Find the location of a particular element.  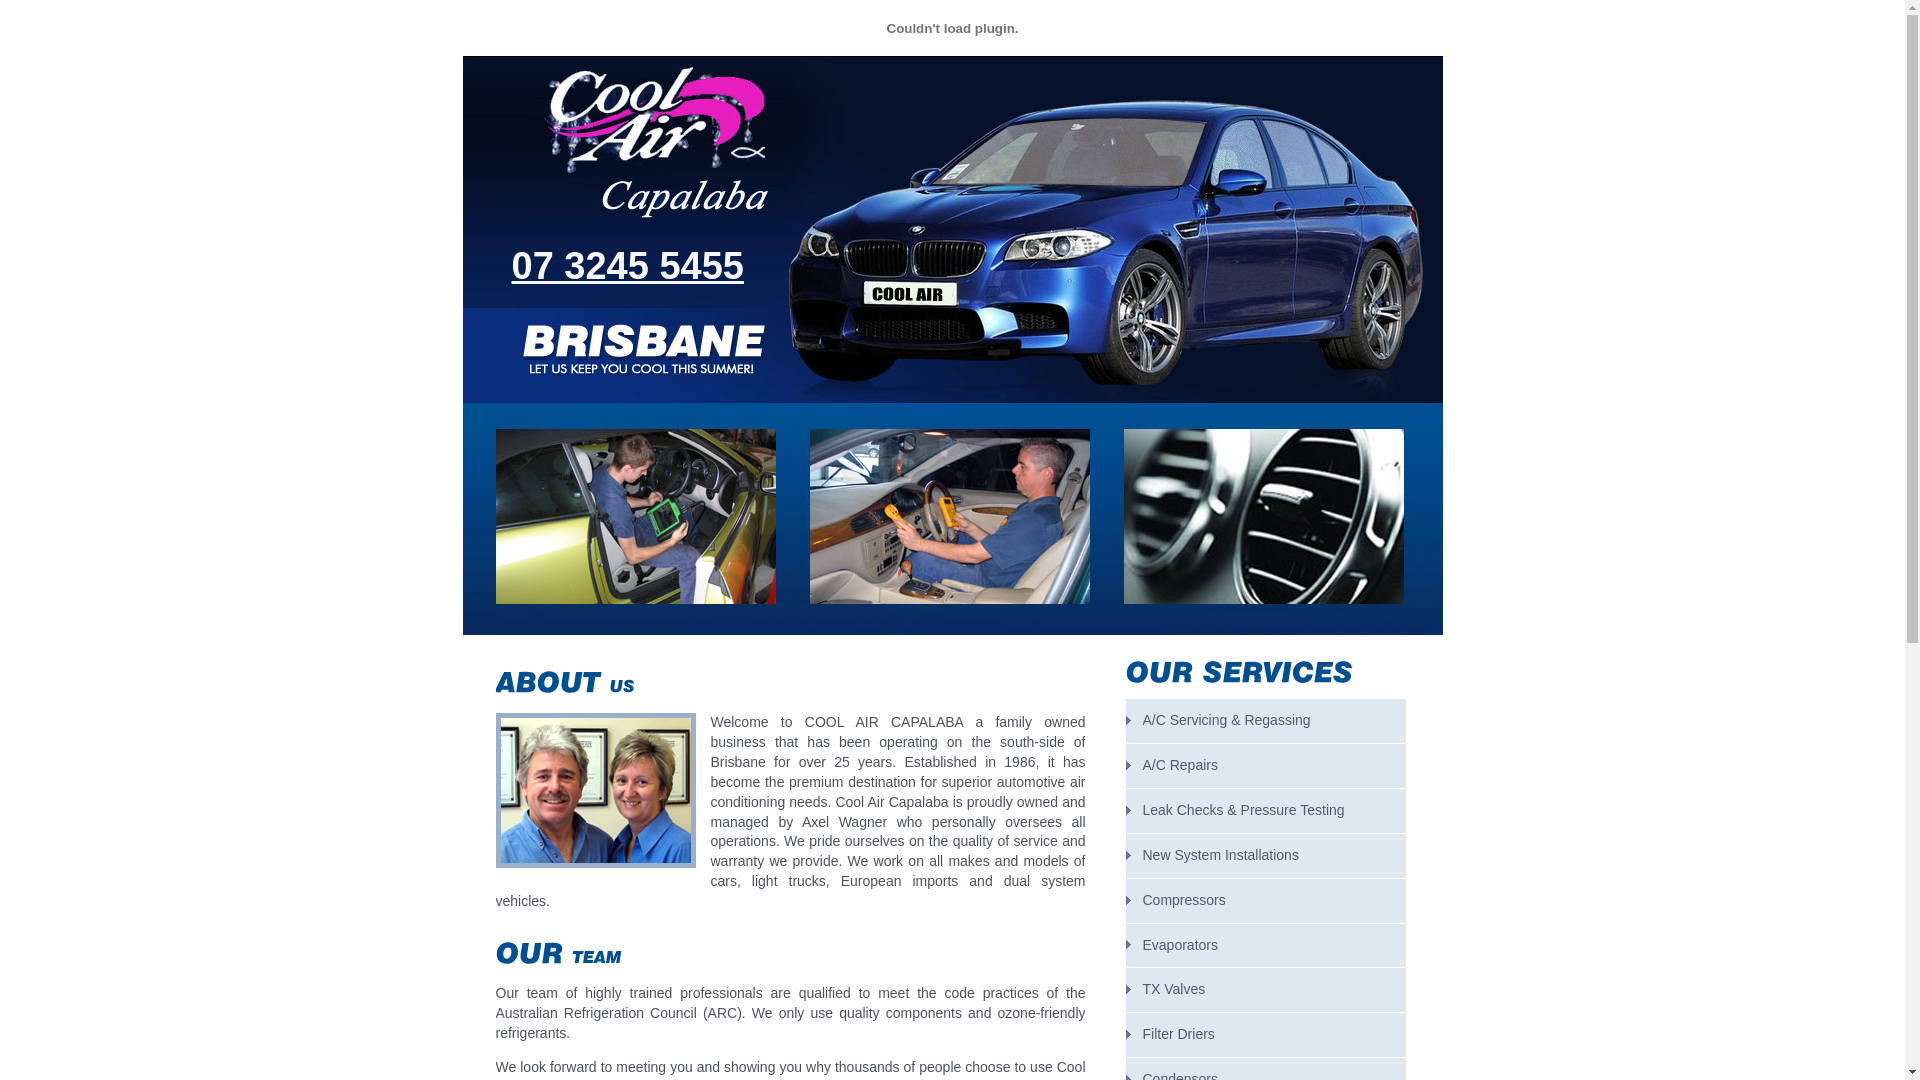

Filter Driers is located at coordinates (1266, 1035).